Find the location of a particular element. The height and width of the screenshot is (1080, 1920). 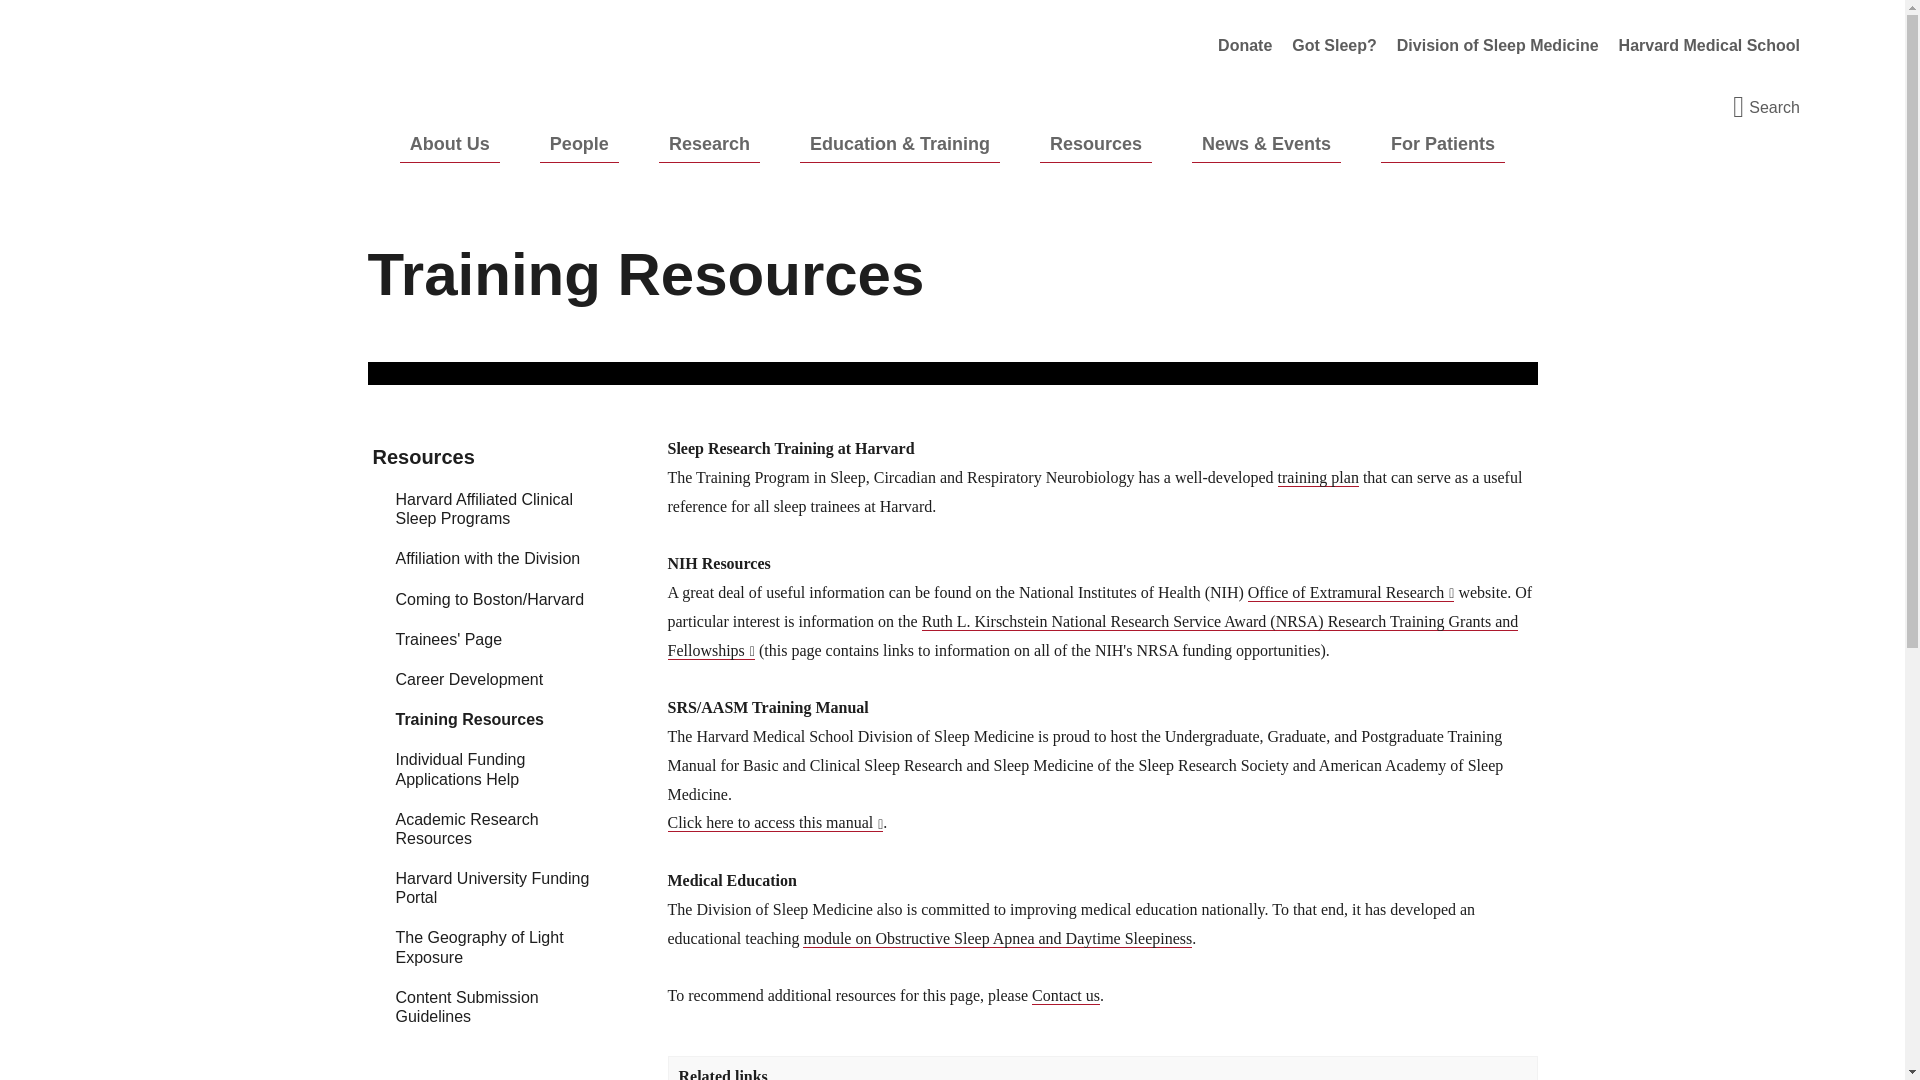

Division of Sleep Medicine is located at coordinates (1497, 46).